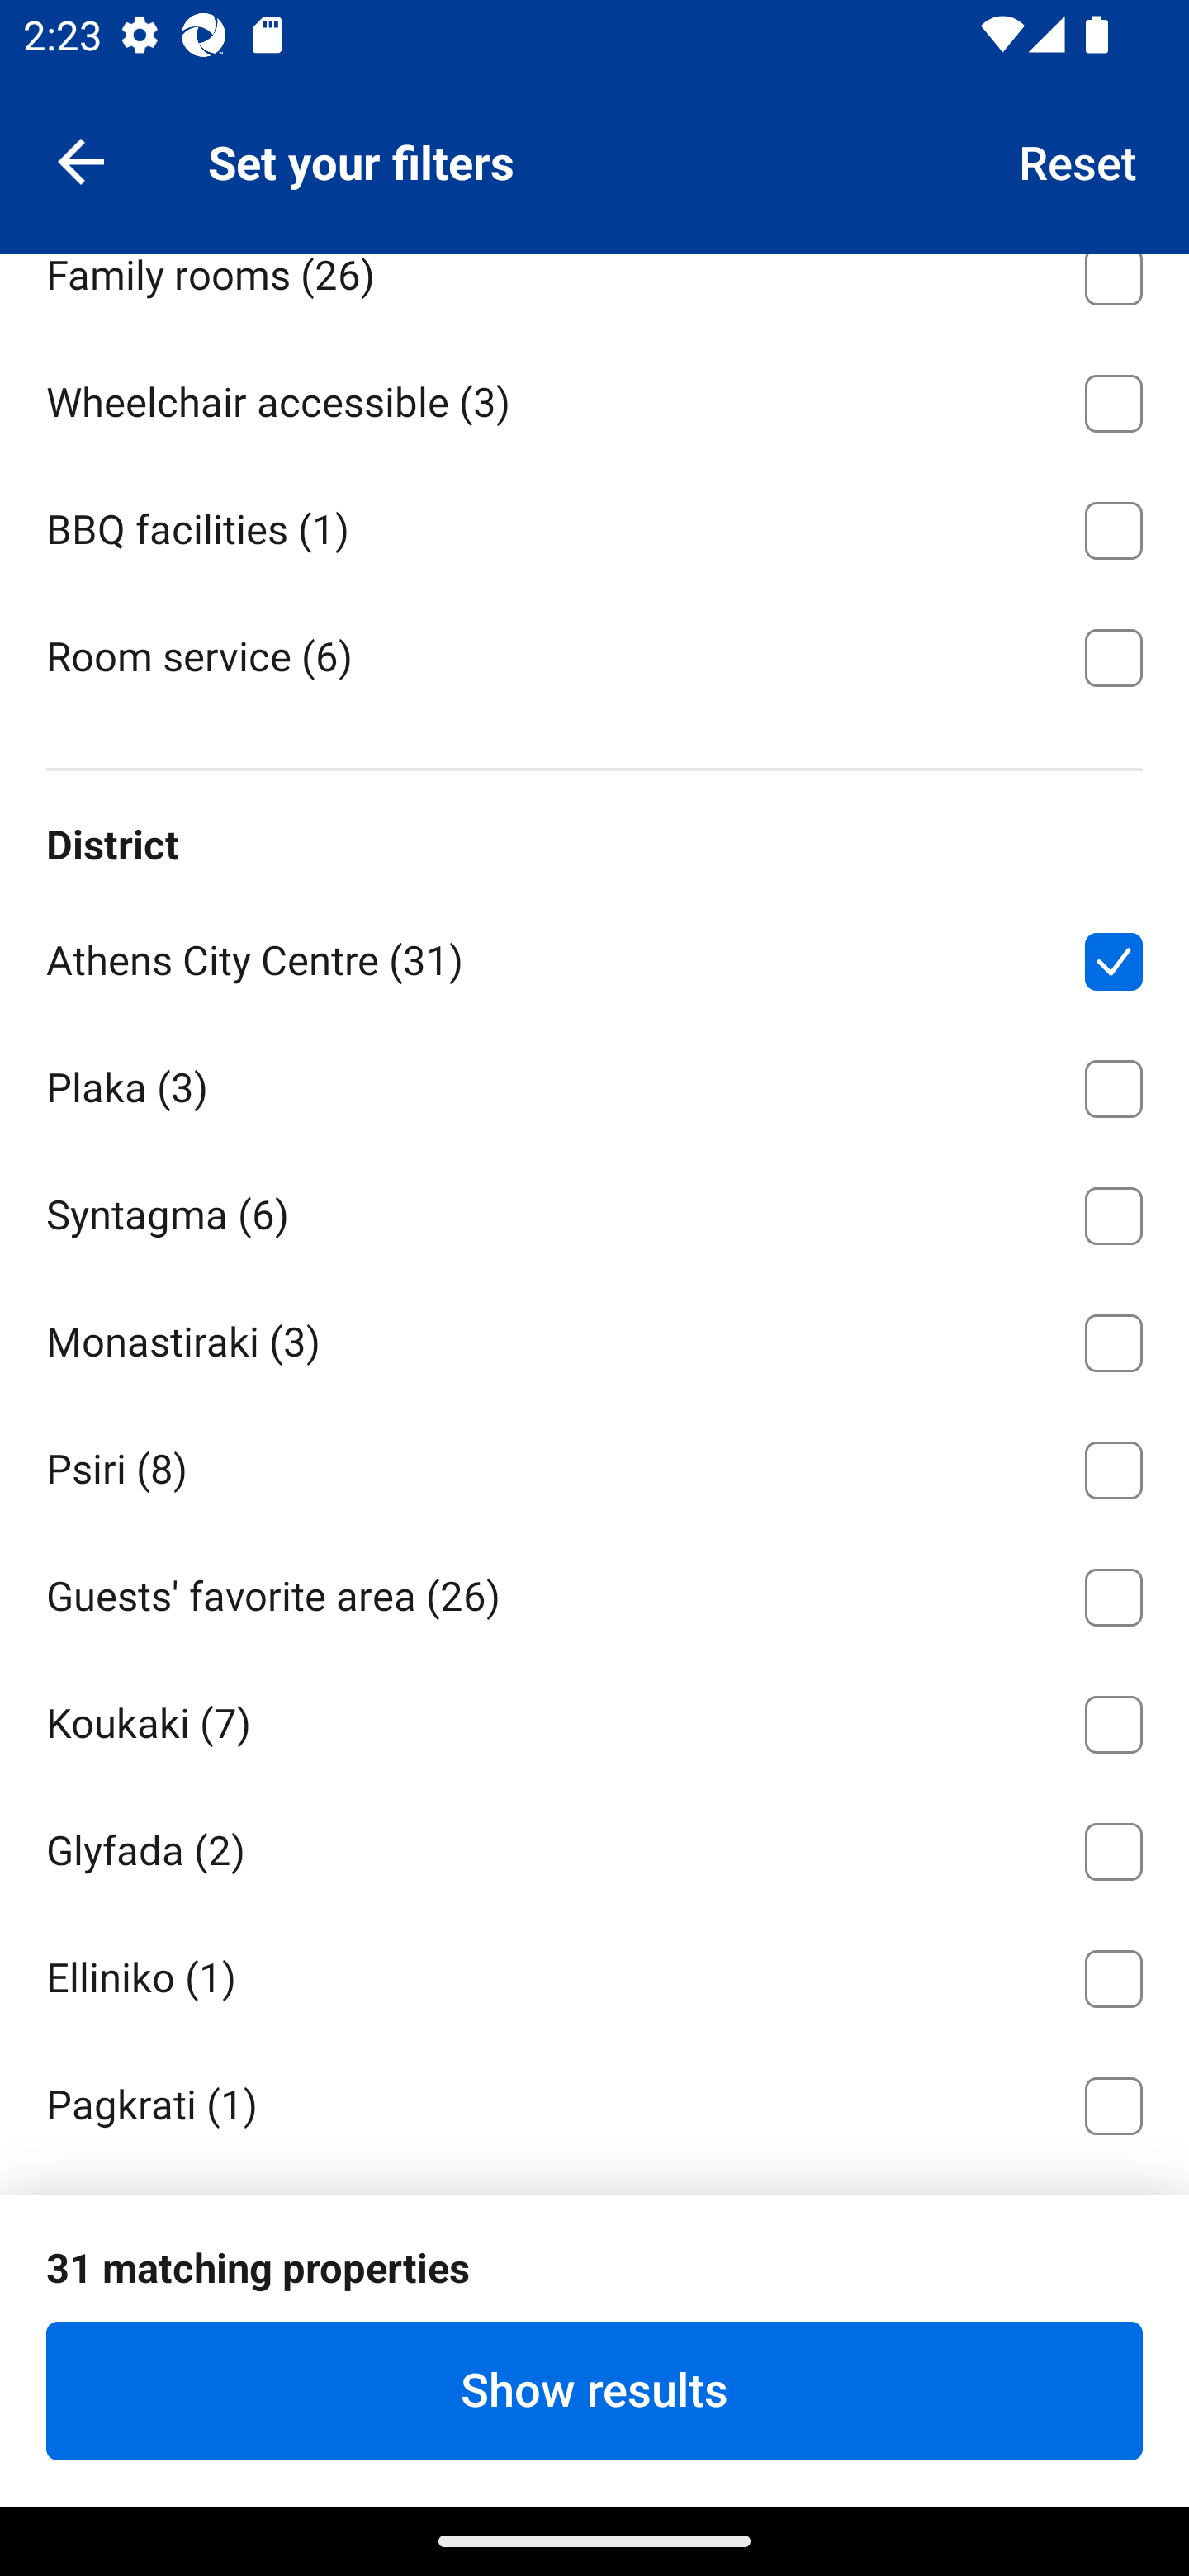  I want to click on Athens City Centre ⁦(31), so click(594, 955).